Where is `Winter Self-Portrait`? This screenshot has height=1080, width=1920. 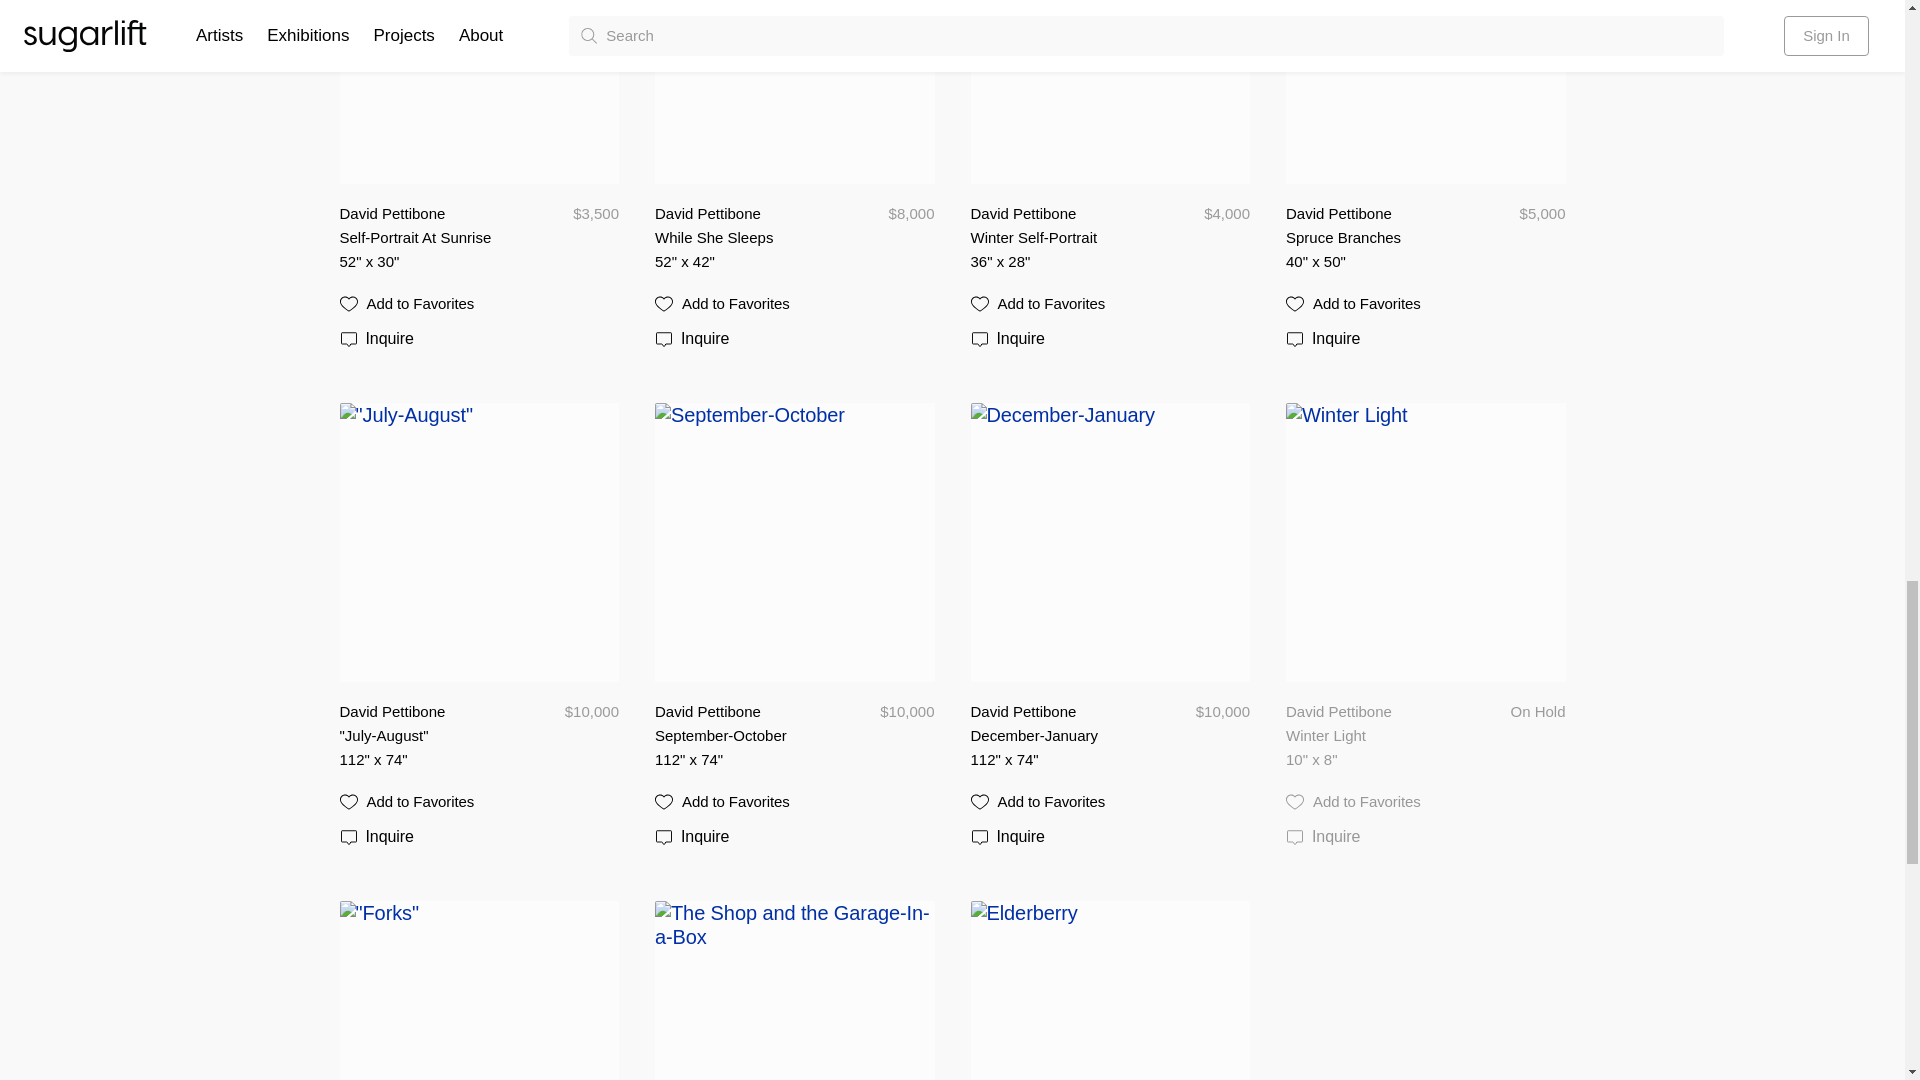 Winter Self-Portrait is located at coordinates (1060, 237).